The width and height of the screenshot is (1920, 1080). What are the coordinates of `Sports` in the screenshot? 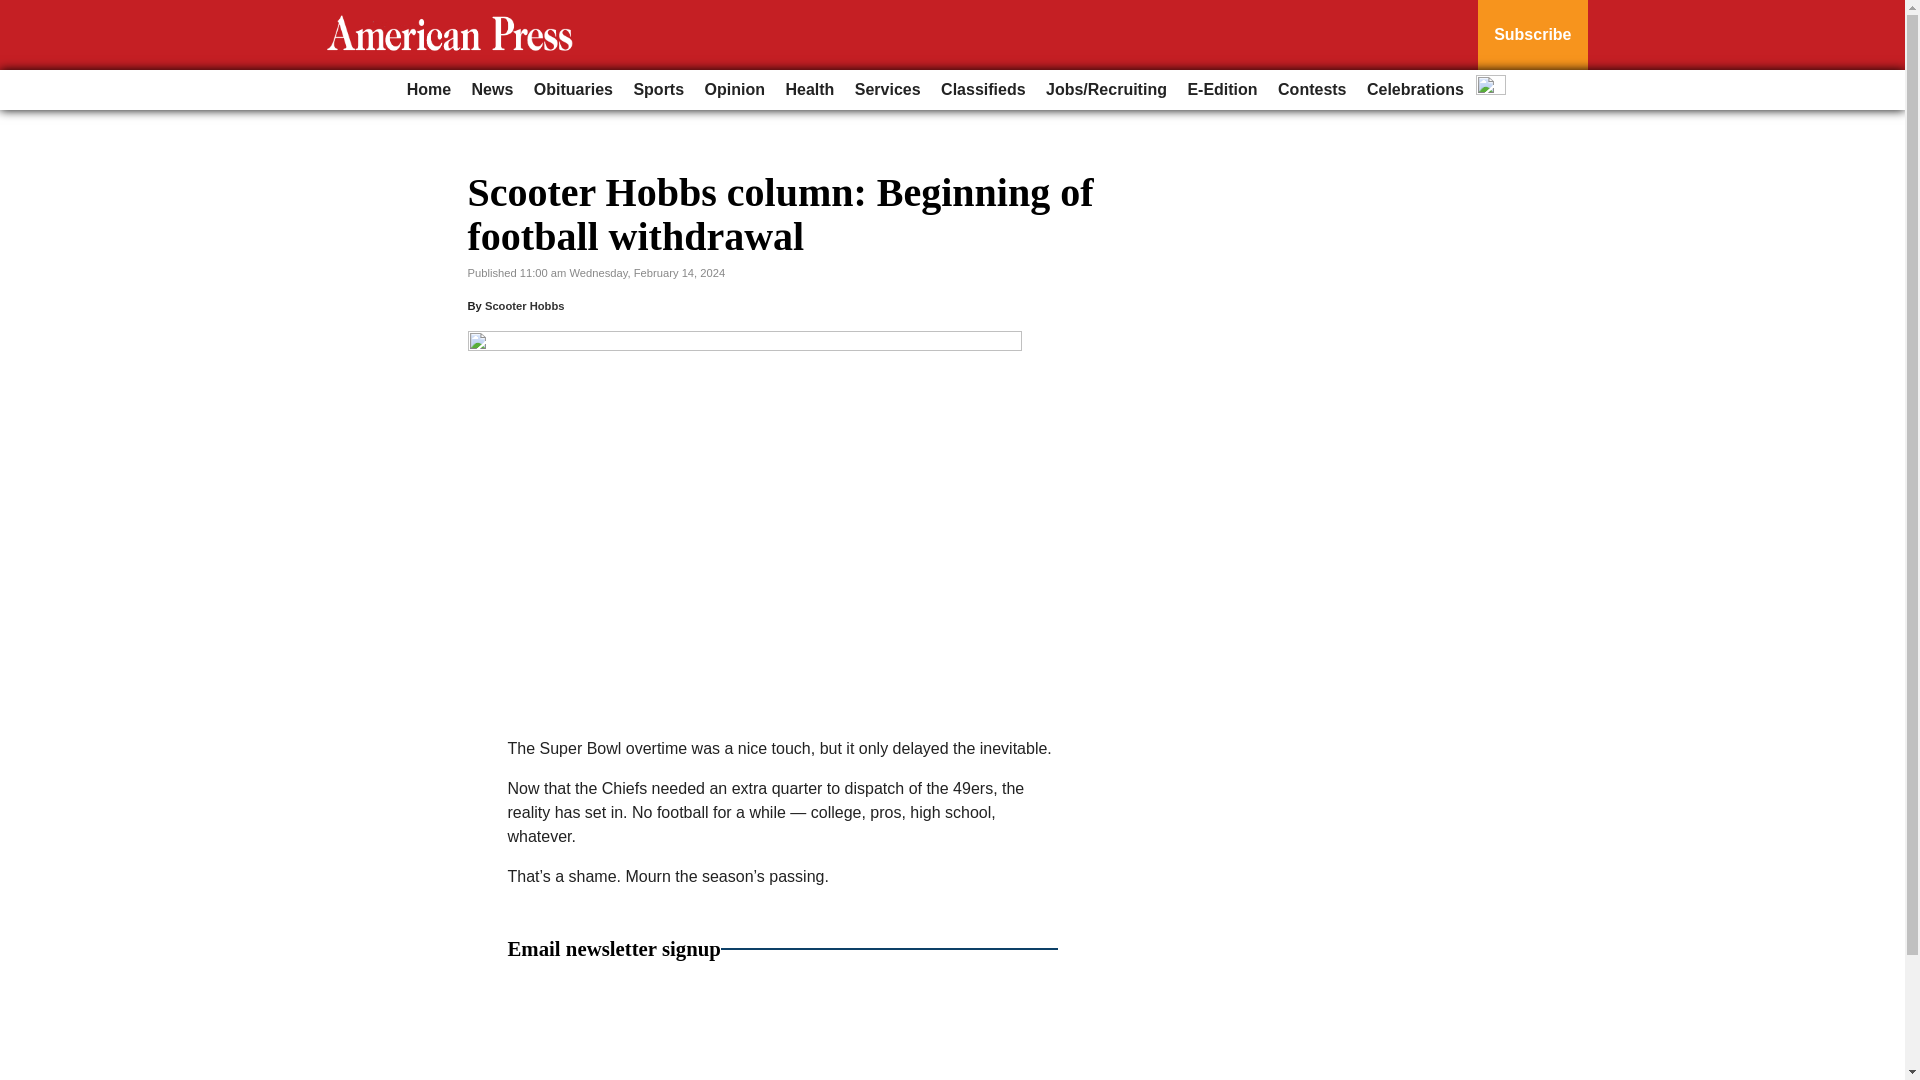 It's located at (658, 90).